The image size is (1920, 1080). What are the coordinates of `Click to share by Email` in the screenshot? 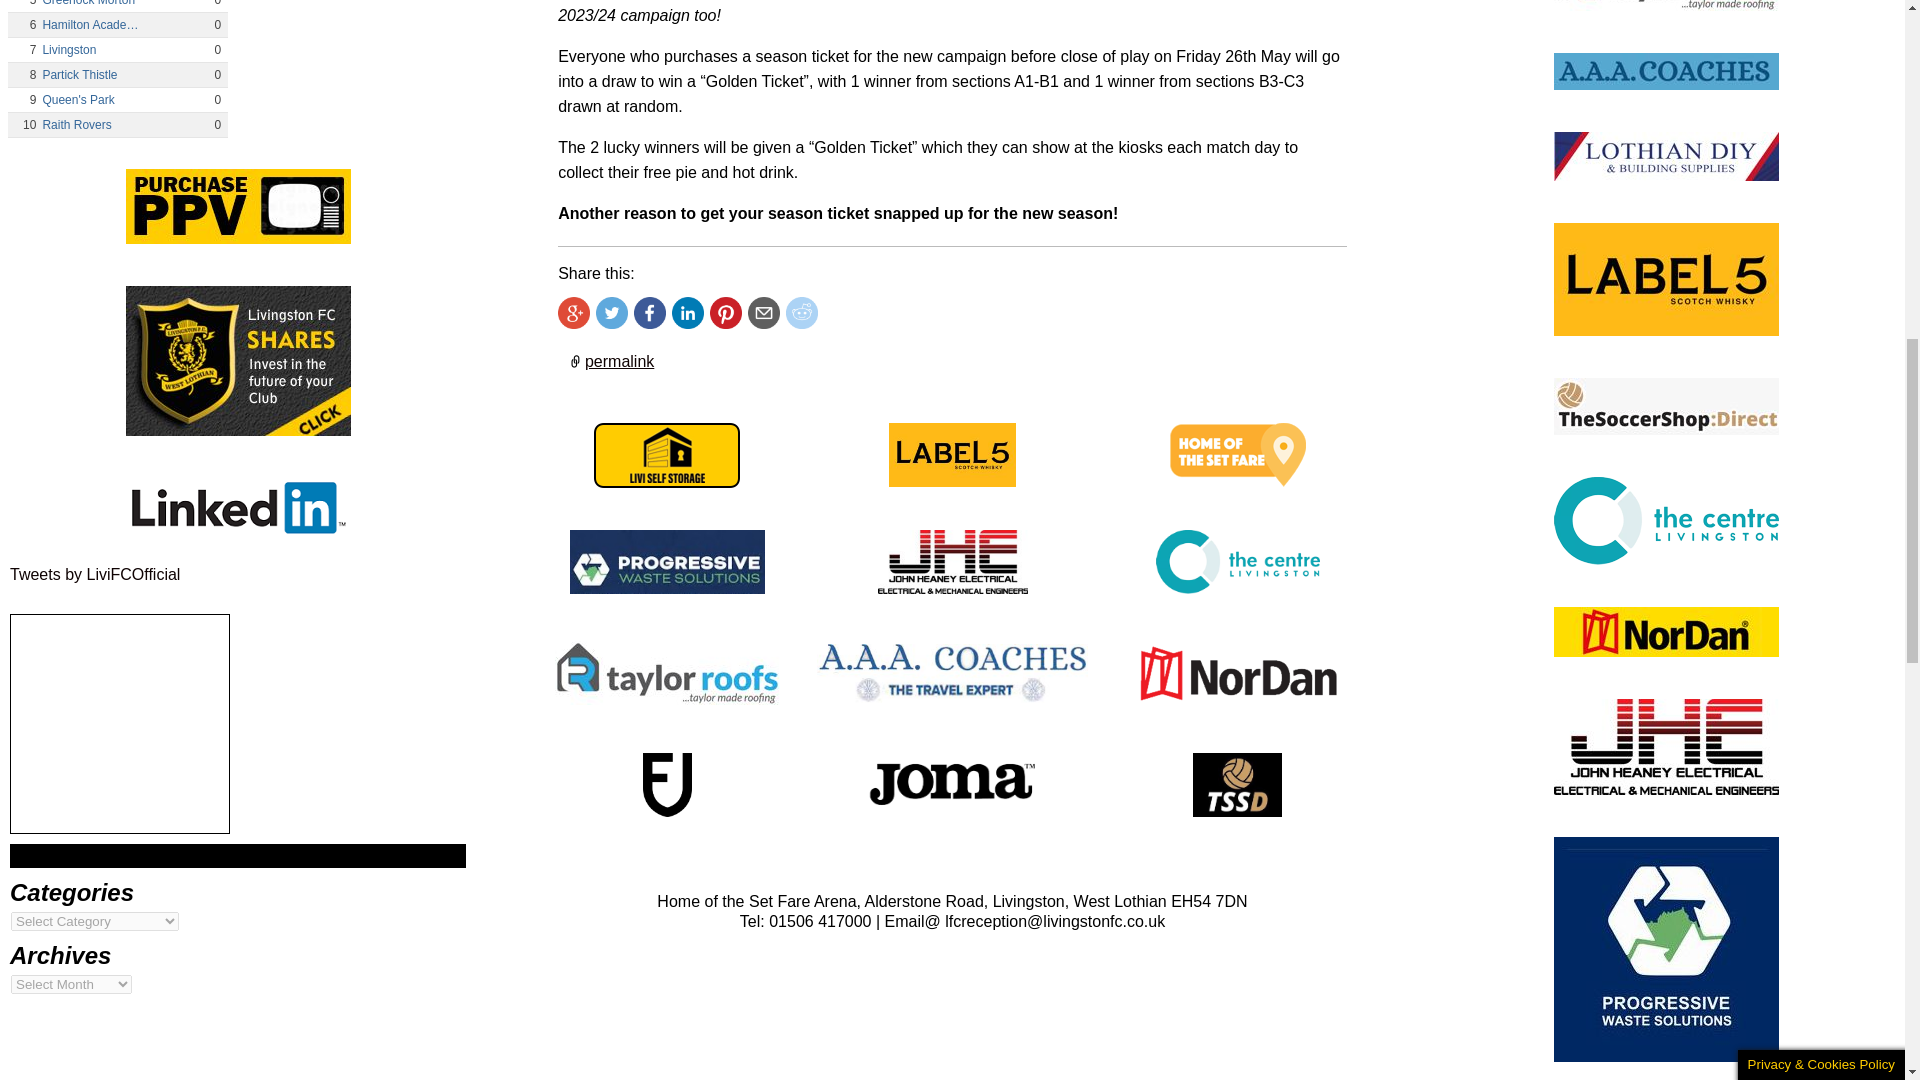 It's located at (764, 313).